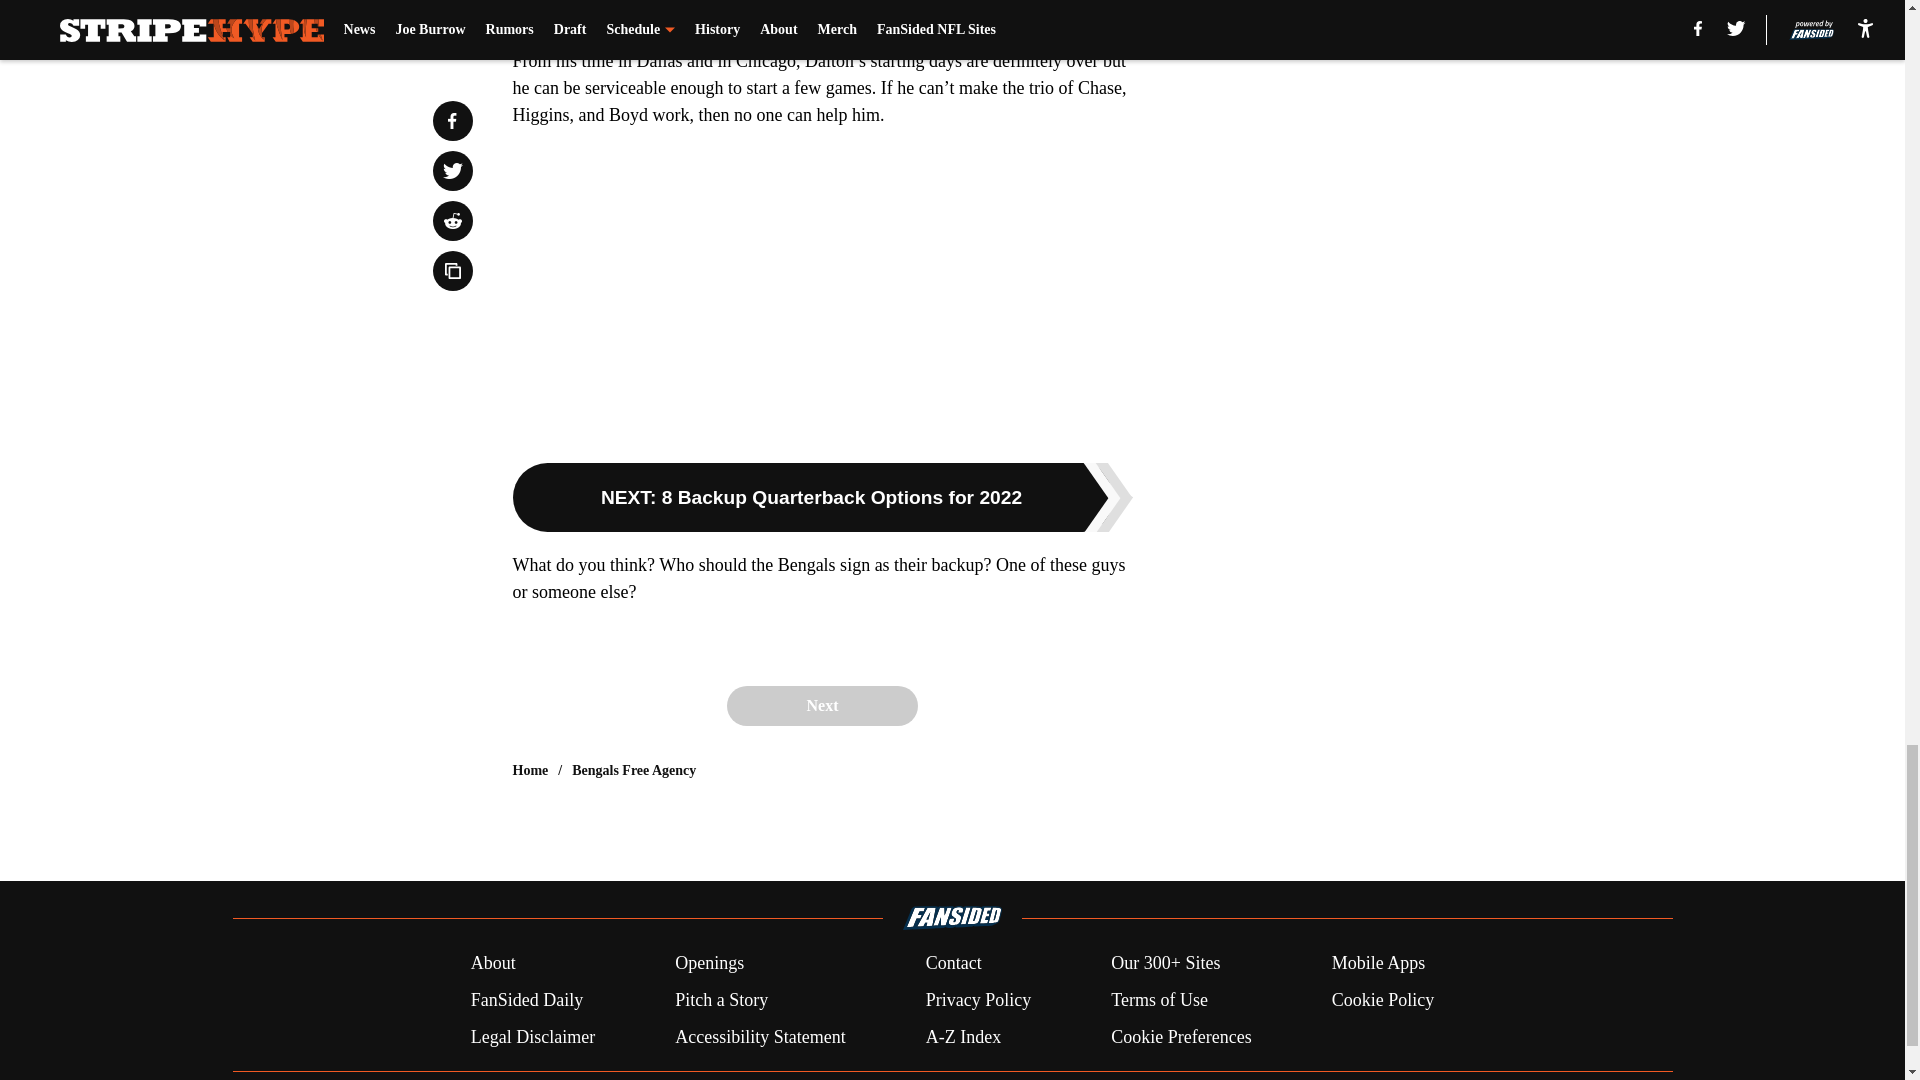 The height and width of the screenshot is (1080, 1920). What do you see at coordinates (532, 1036) in the screenshot?
I see `Legal Disclaimer` at bounding box center [532, 1036].